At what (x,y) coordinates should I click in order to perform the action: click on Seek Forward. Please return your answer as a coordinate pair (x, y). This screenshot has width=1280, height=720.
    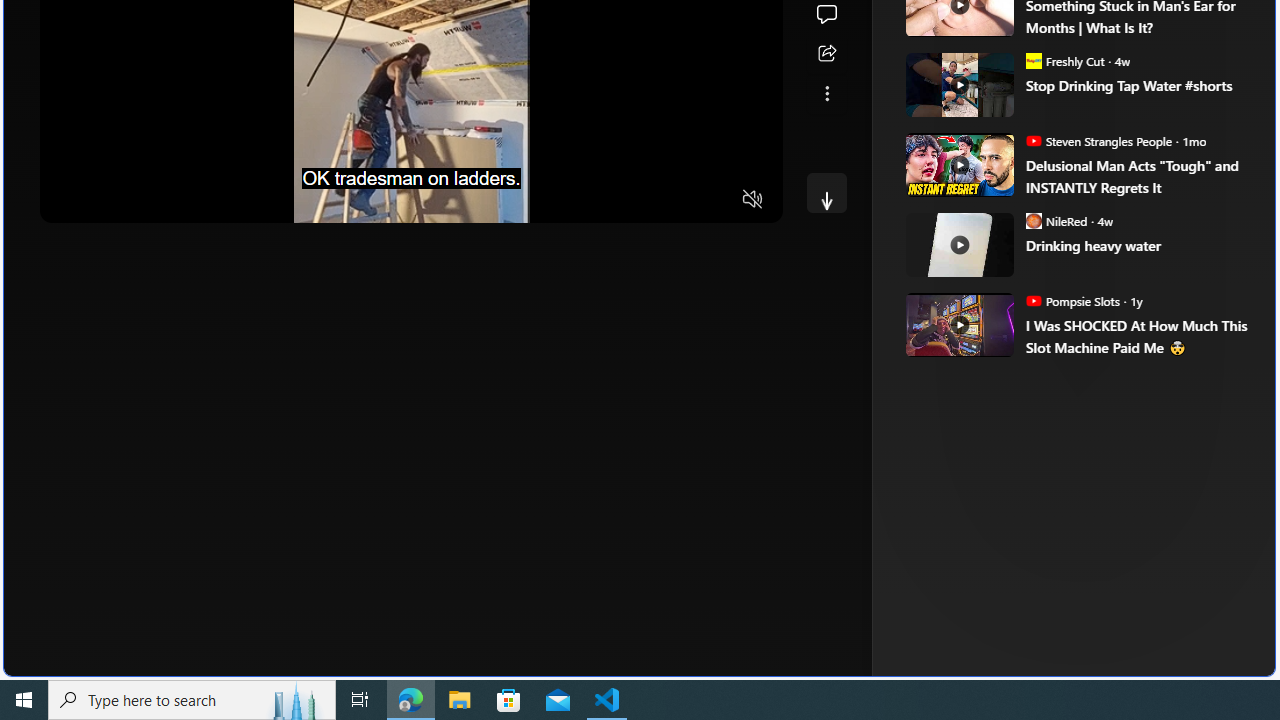
    Looking at the image, I should click on (150, 200).